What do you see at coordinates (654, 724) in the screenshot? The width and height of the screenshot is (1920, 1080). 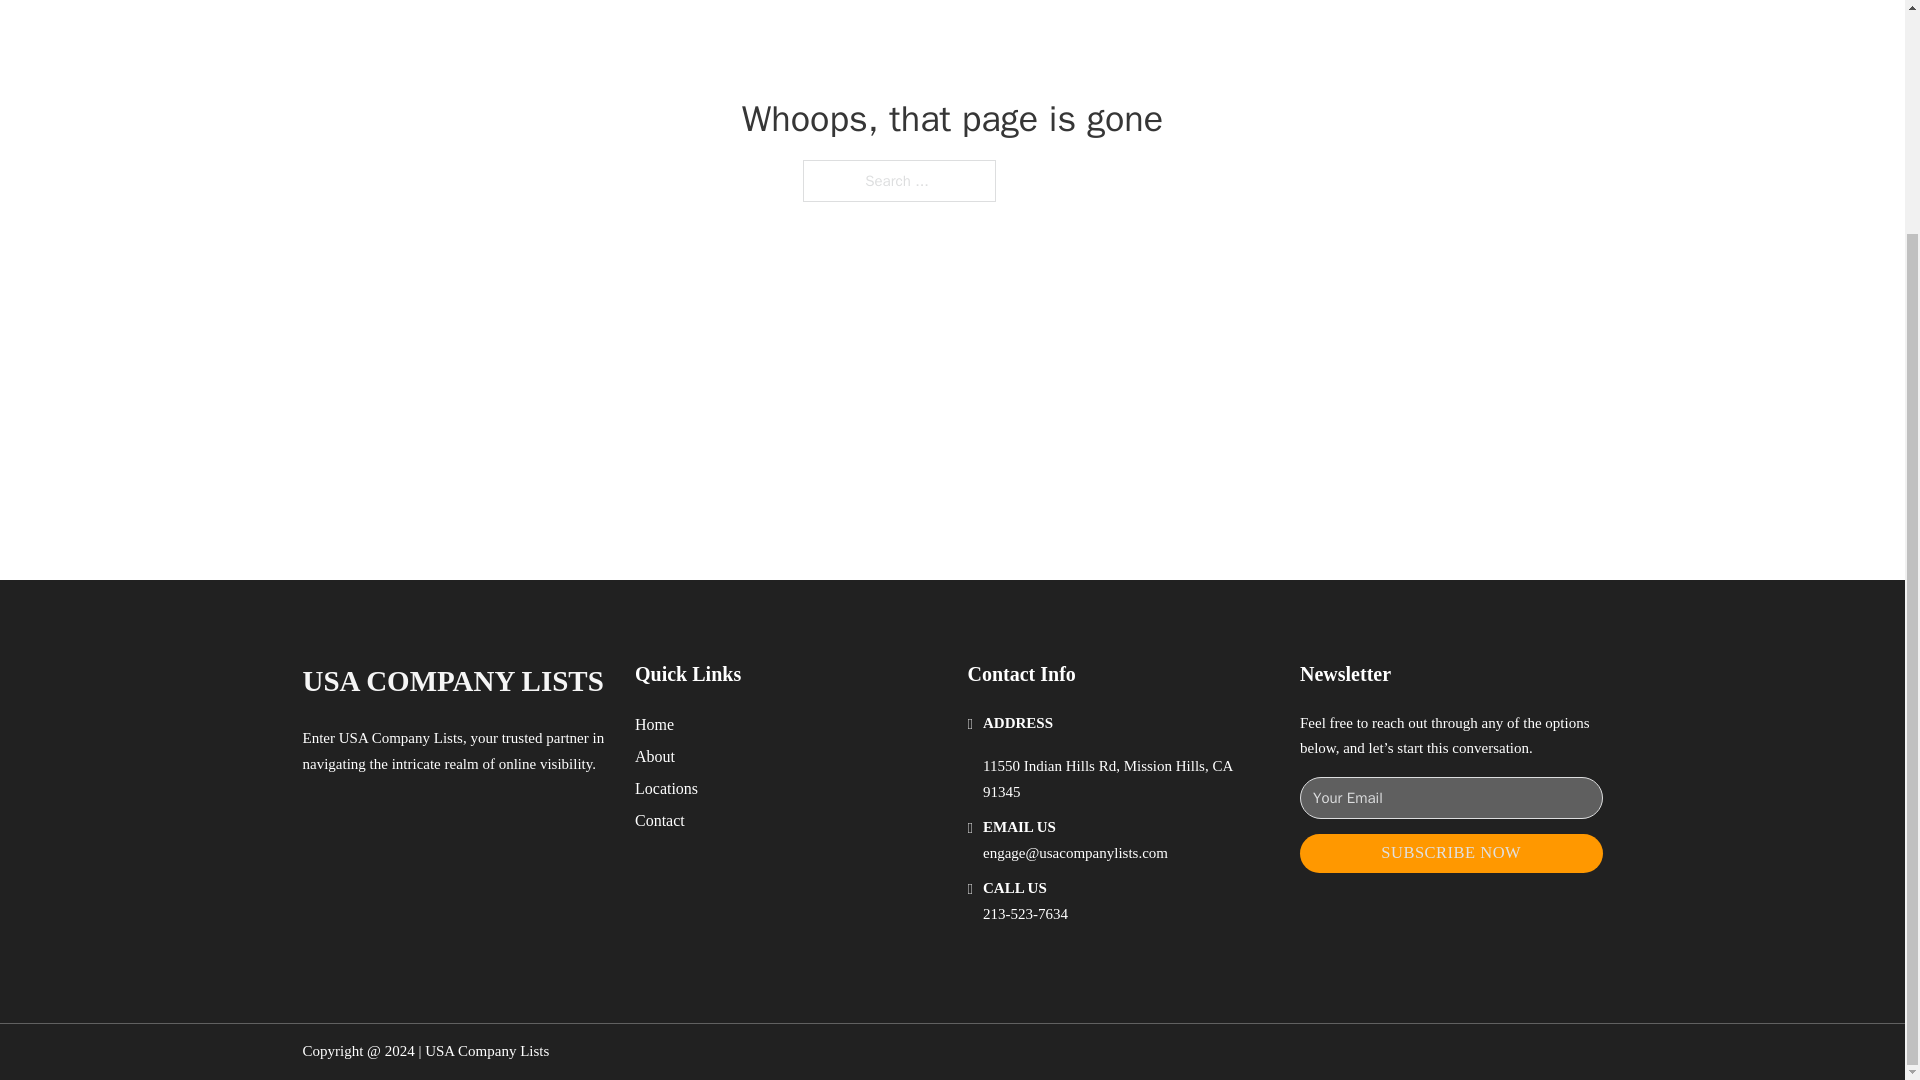 I see `Home` at bounding box center [654, 724].